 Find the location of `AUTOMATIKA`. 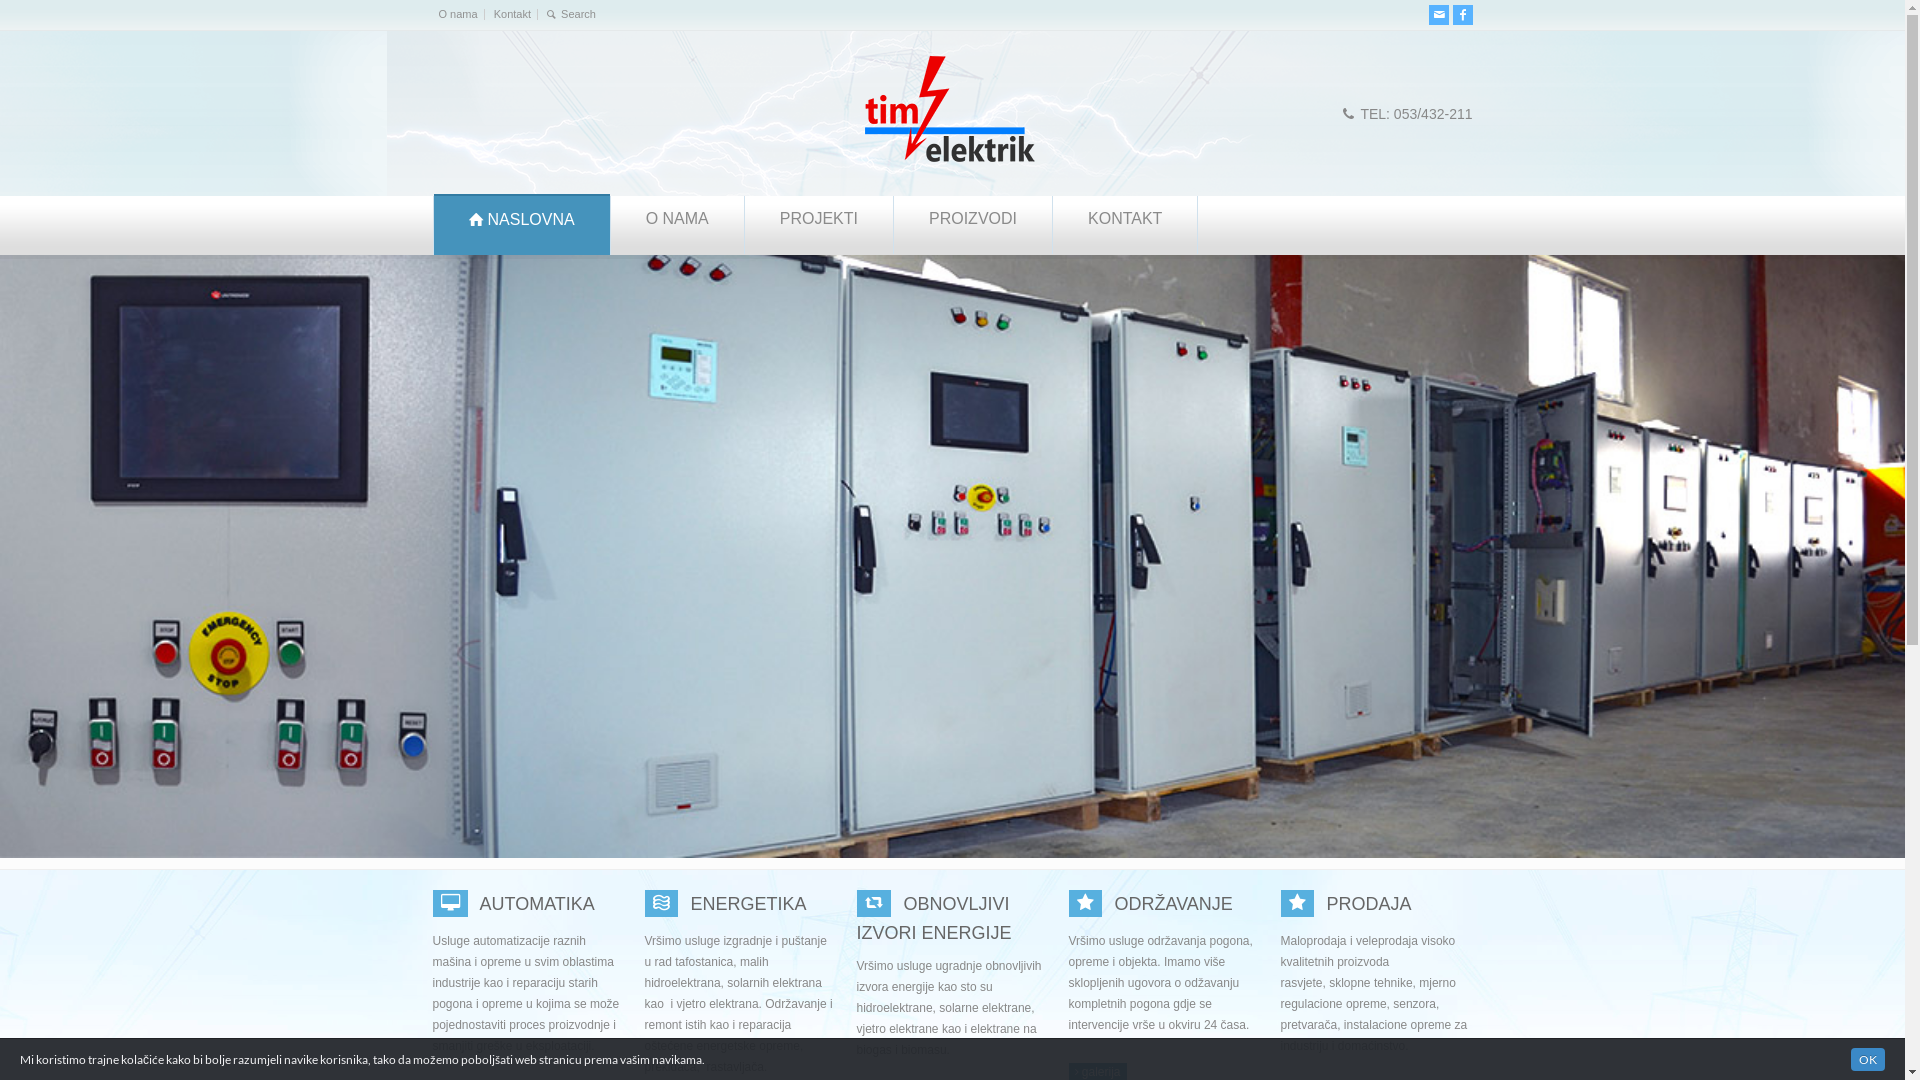

AUTOMATIKA is located at coordinates (538, 904).